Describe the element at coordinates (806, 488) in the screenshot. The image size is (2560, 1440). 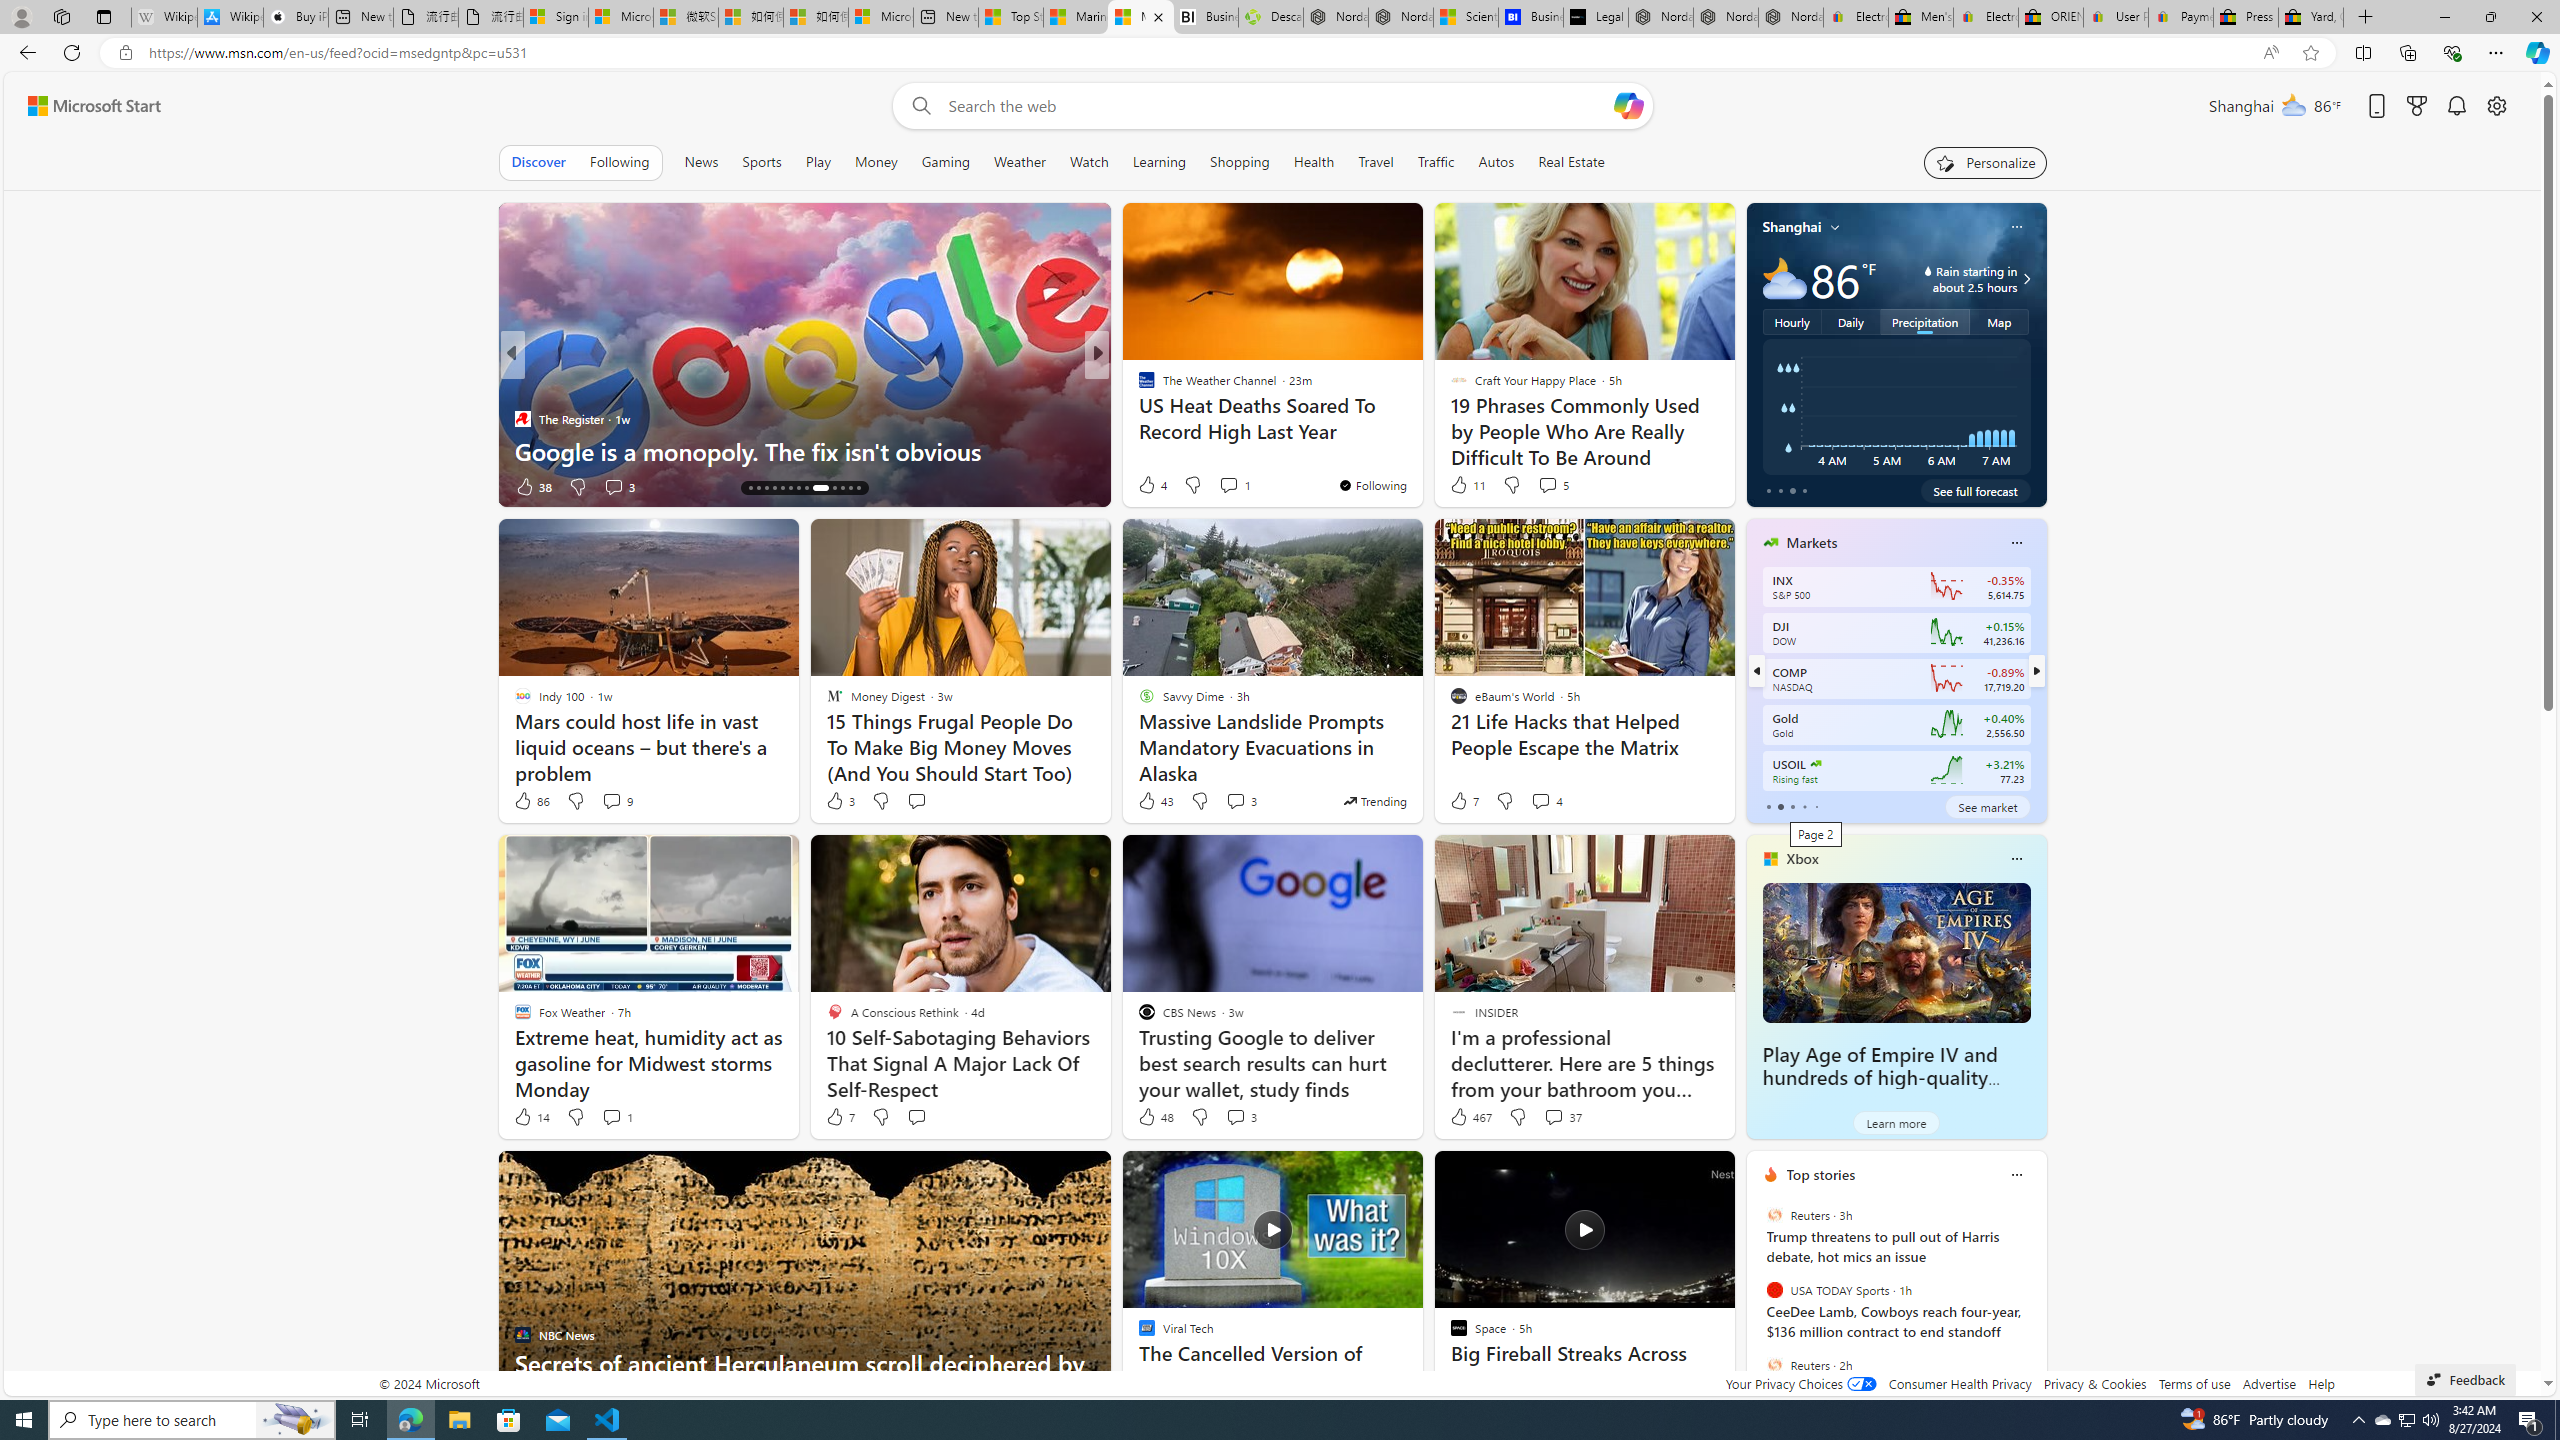
I see `AutomationID: tab-21` at that location.